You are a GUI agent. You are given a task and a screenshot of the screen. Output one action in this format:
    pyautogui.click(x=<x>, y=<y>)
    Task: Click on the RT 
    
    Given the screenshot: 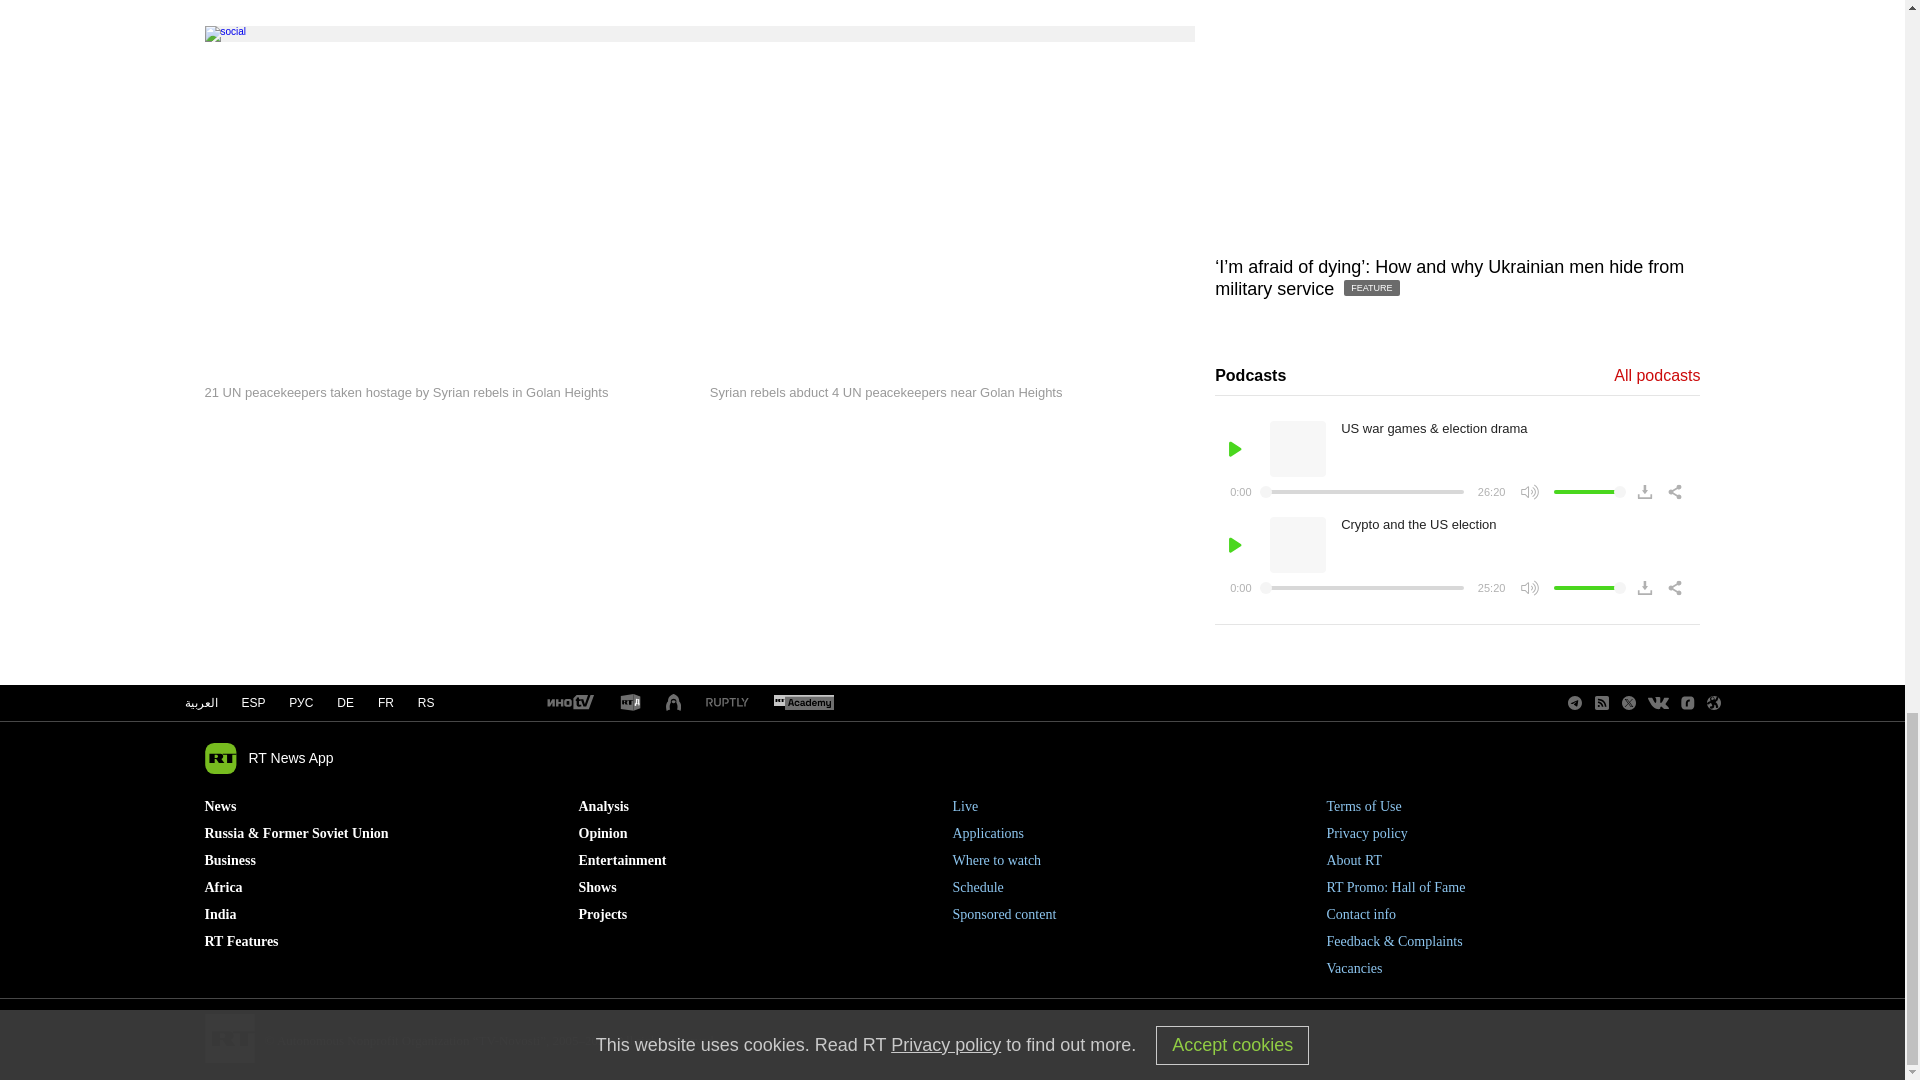 What is the action you would take?
    pyautogui.click(x=569, y=703)
    